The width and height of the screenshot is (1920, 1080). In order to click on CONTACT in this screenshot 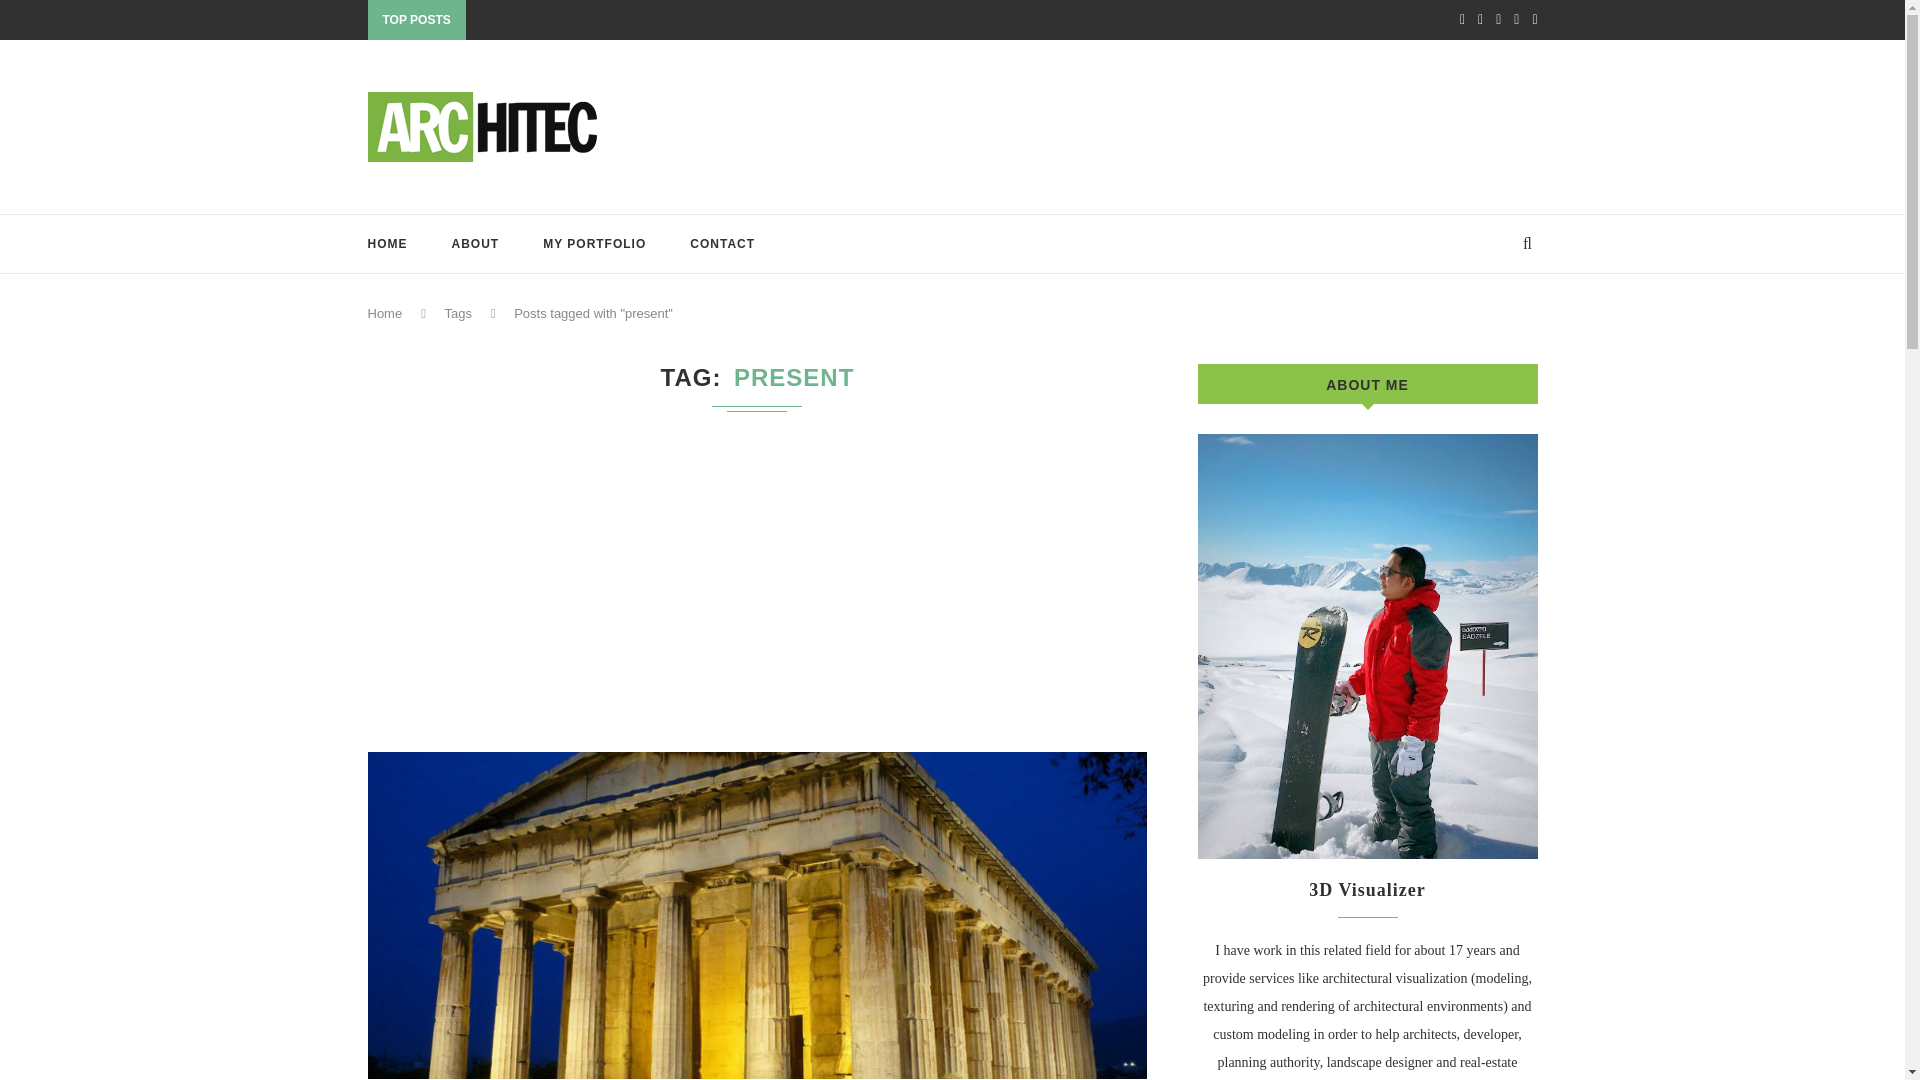, I will do `click(722, 244)`.